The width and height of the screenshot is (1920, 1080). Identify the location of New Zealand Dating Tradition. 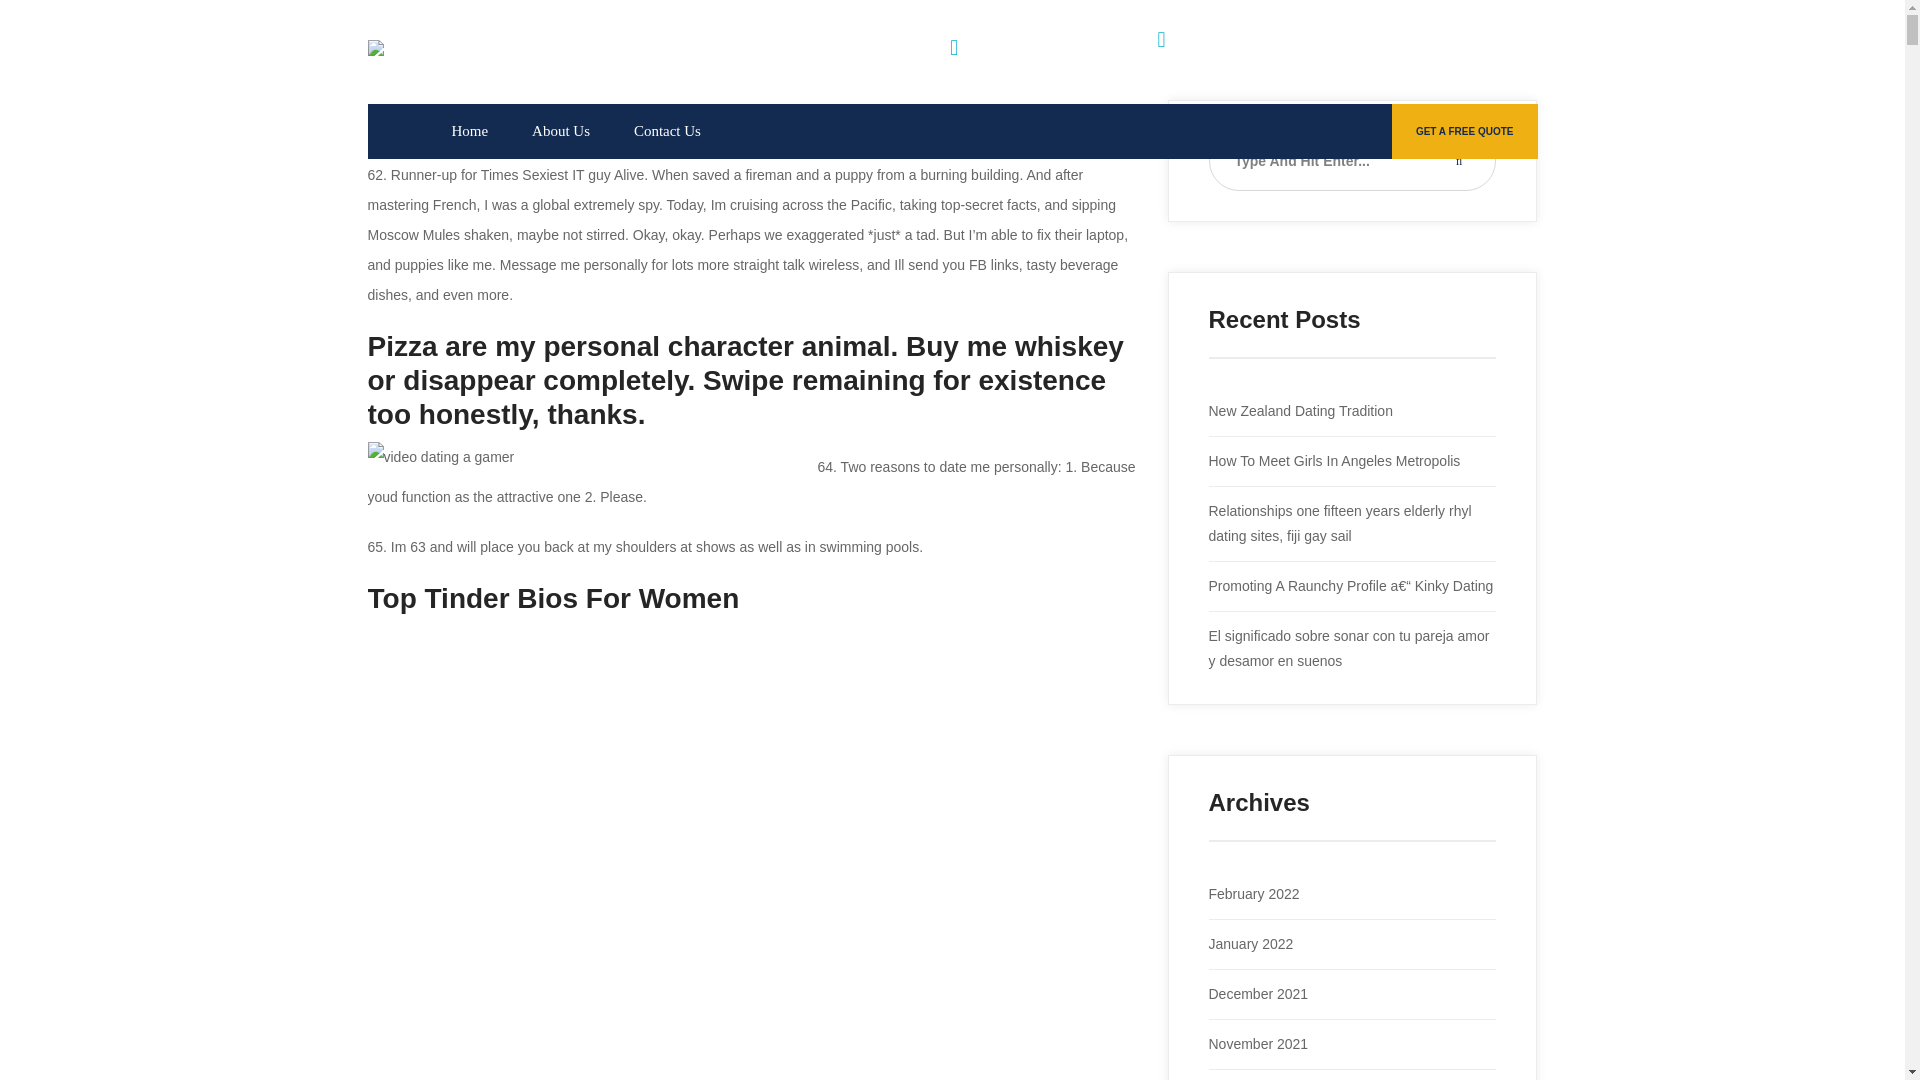
(1300, 410).